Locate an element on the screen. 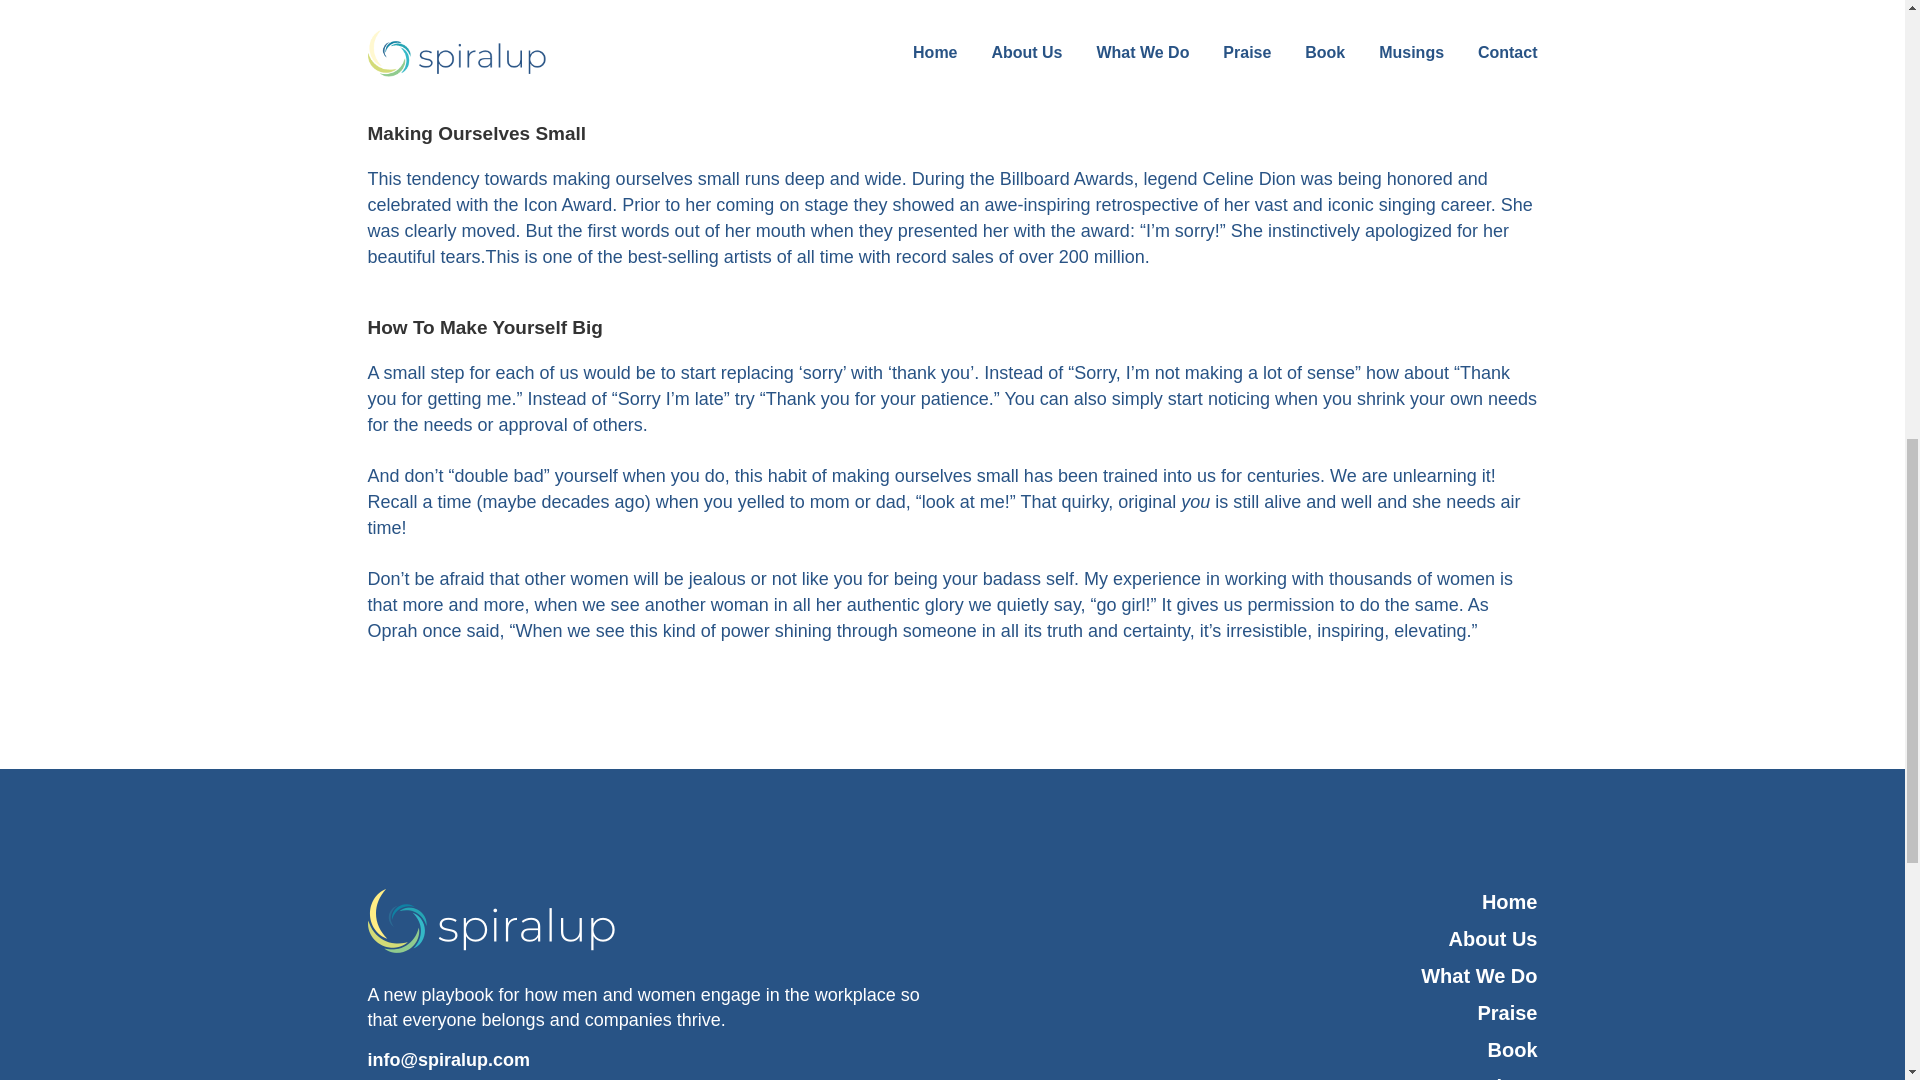 This screenshot has height=1080, width=1920. What We Do is located at coordinates (1252, 976).